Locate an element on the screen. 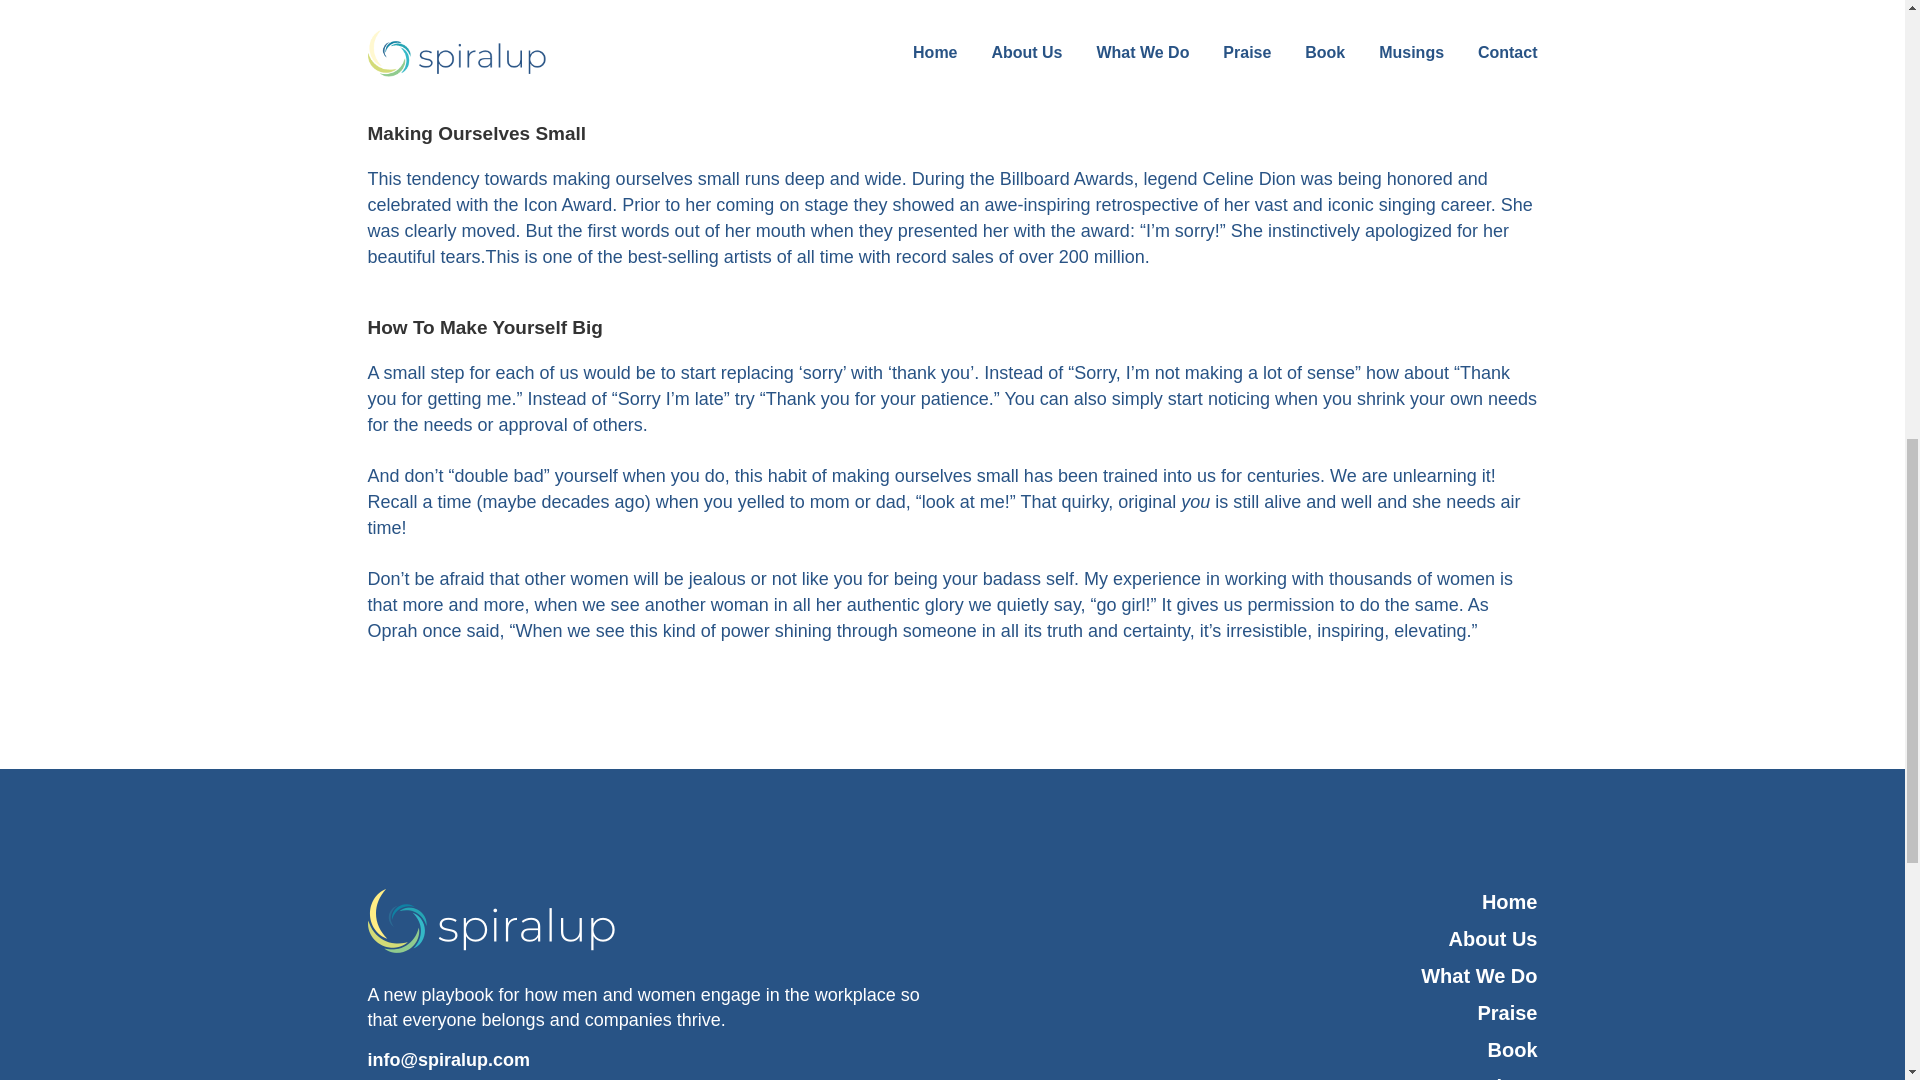 This screenshot has height=1080, width=1920. What We Do is located at coordinates (1252, 976).